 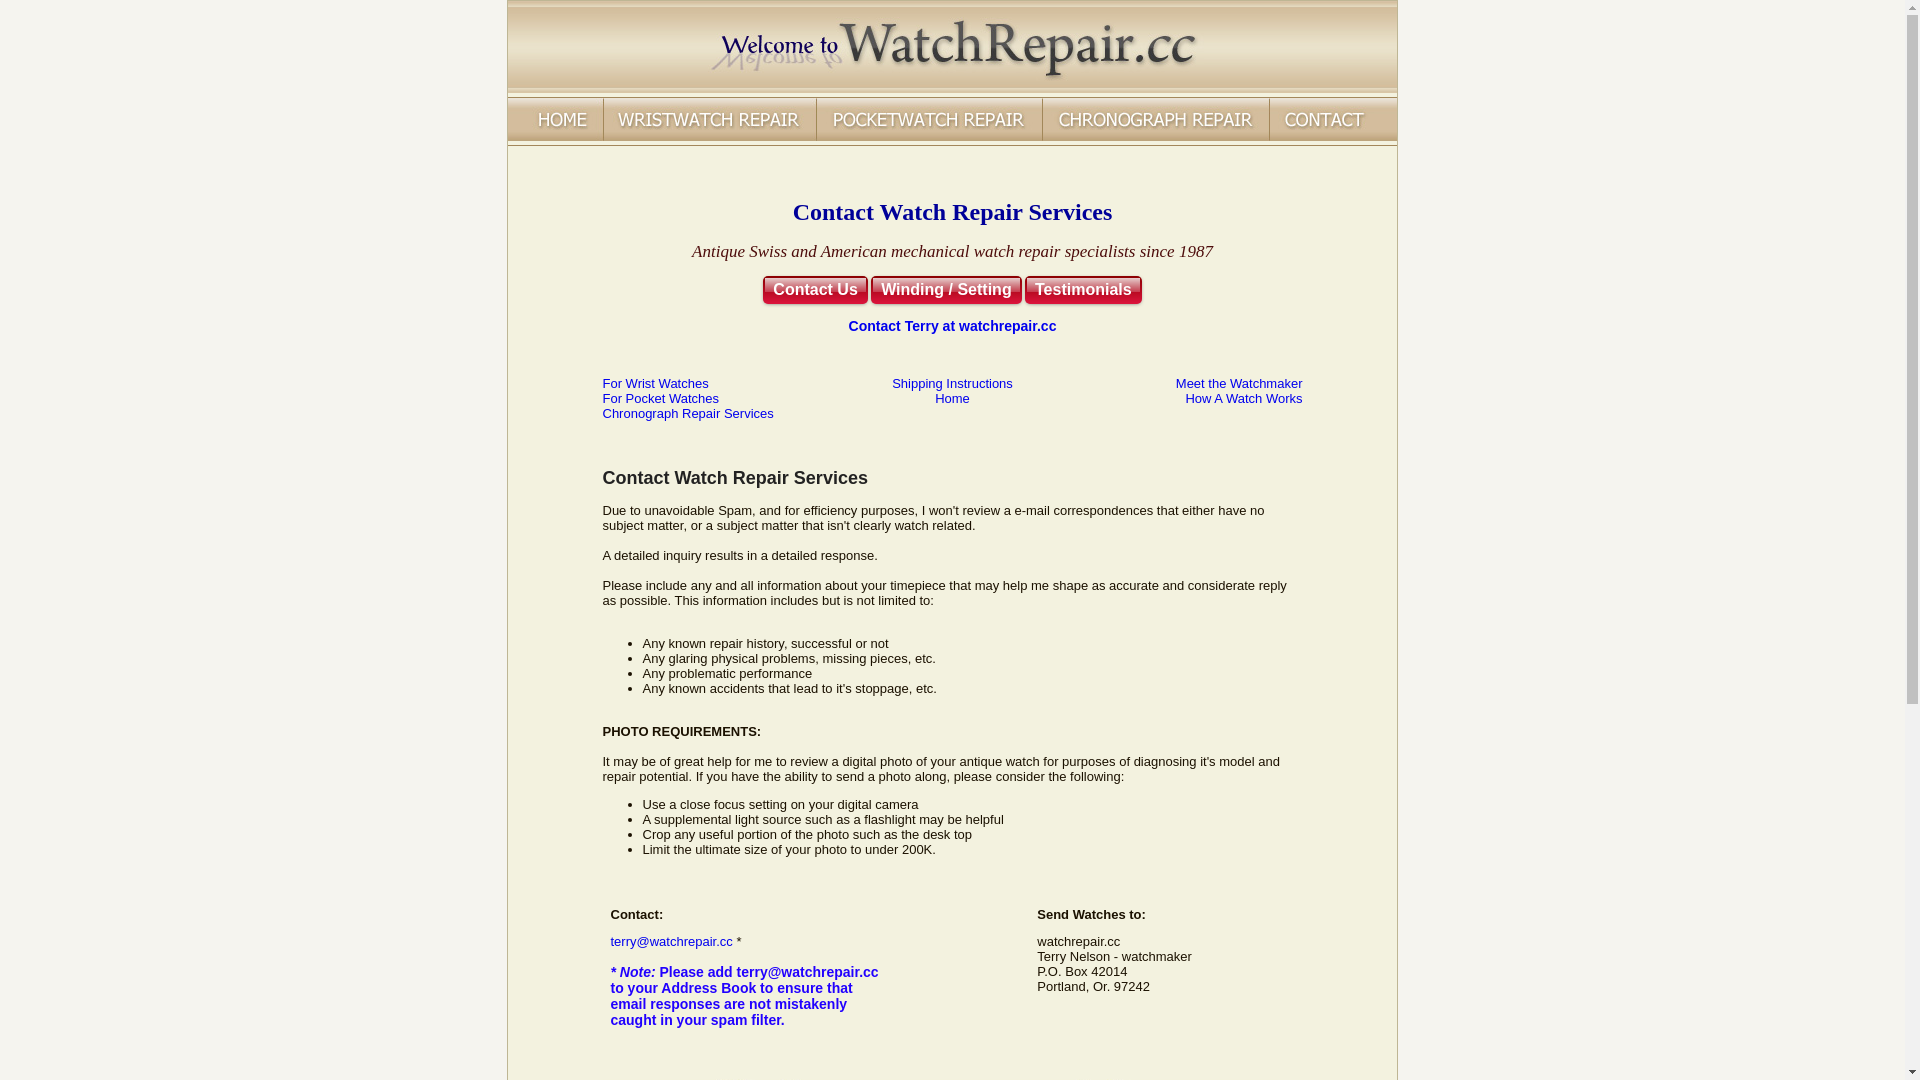 What do you see at coordinates (952, 384) in the screenshot?
I see `Shipping Instructions` at bounding box center [952, 384].